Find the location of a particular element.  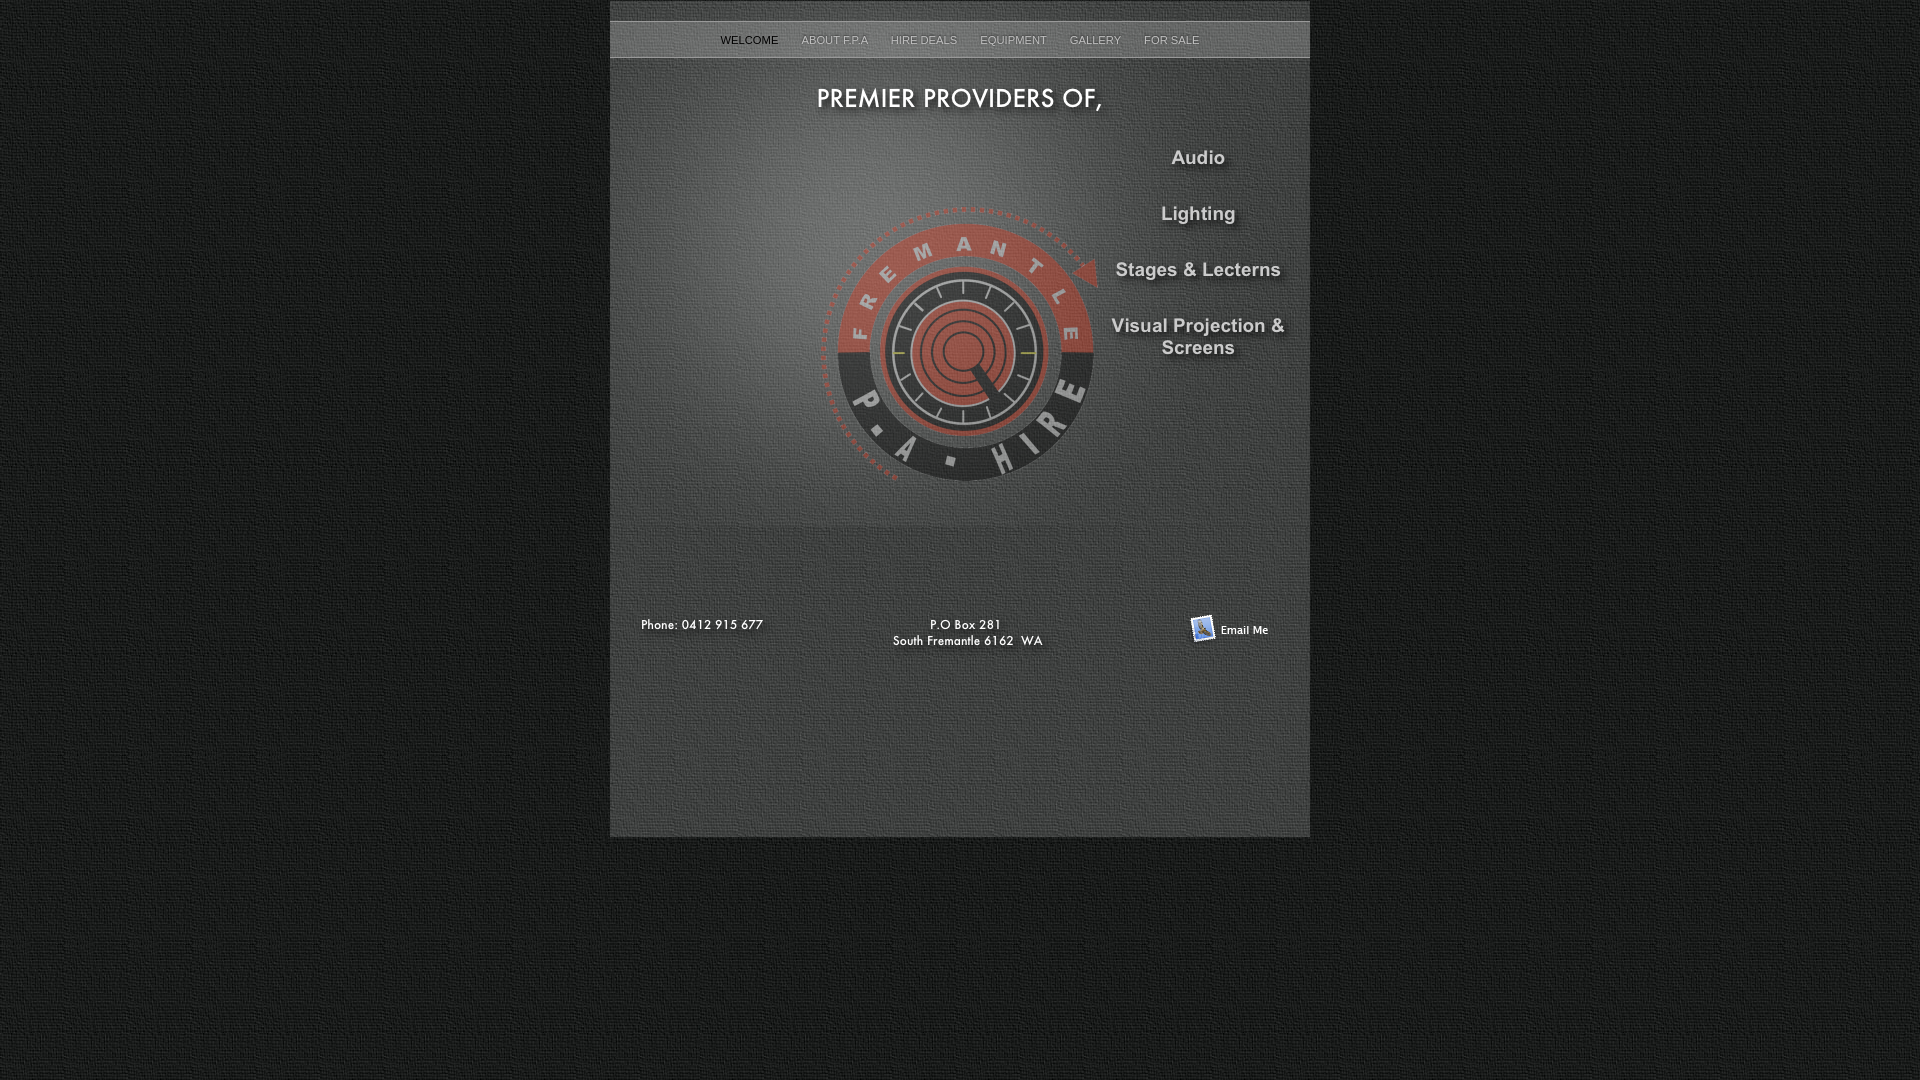

ABOUT F.P.A is located at coordinates (836, 40).